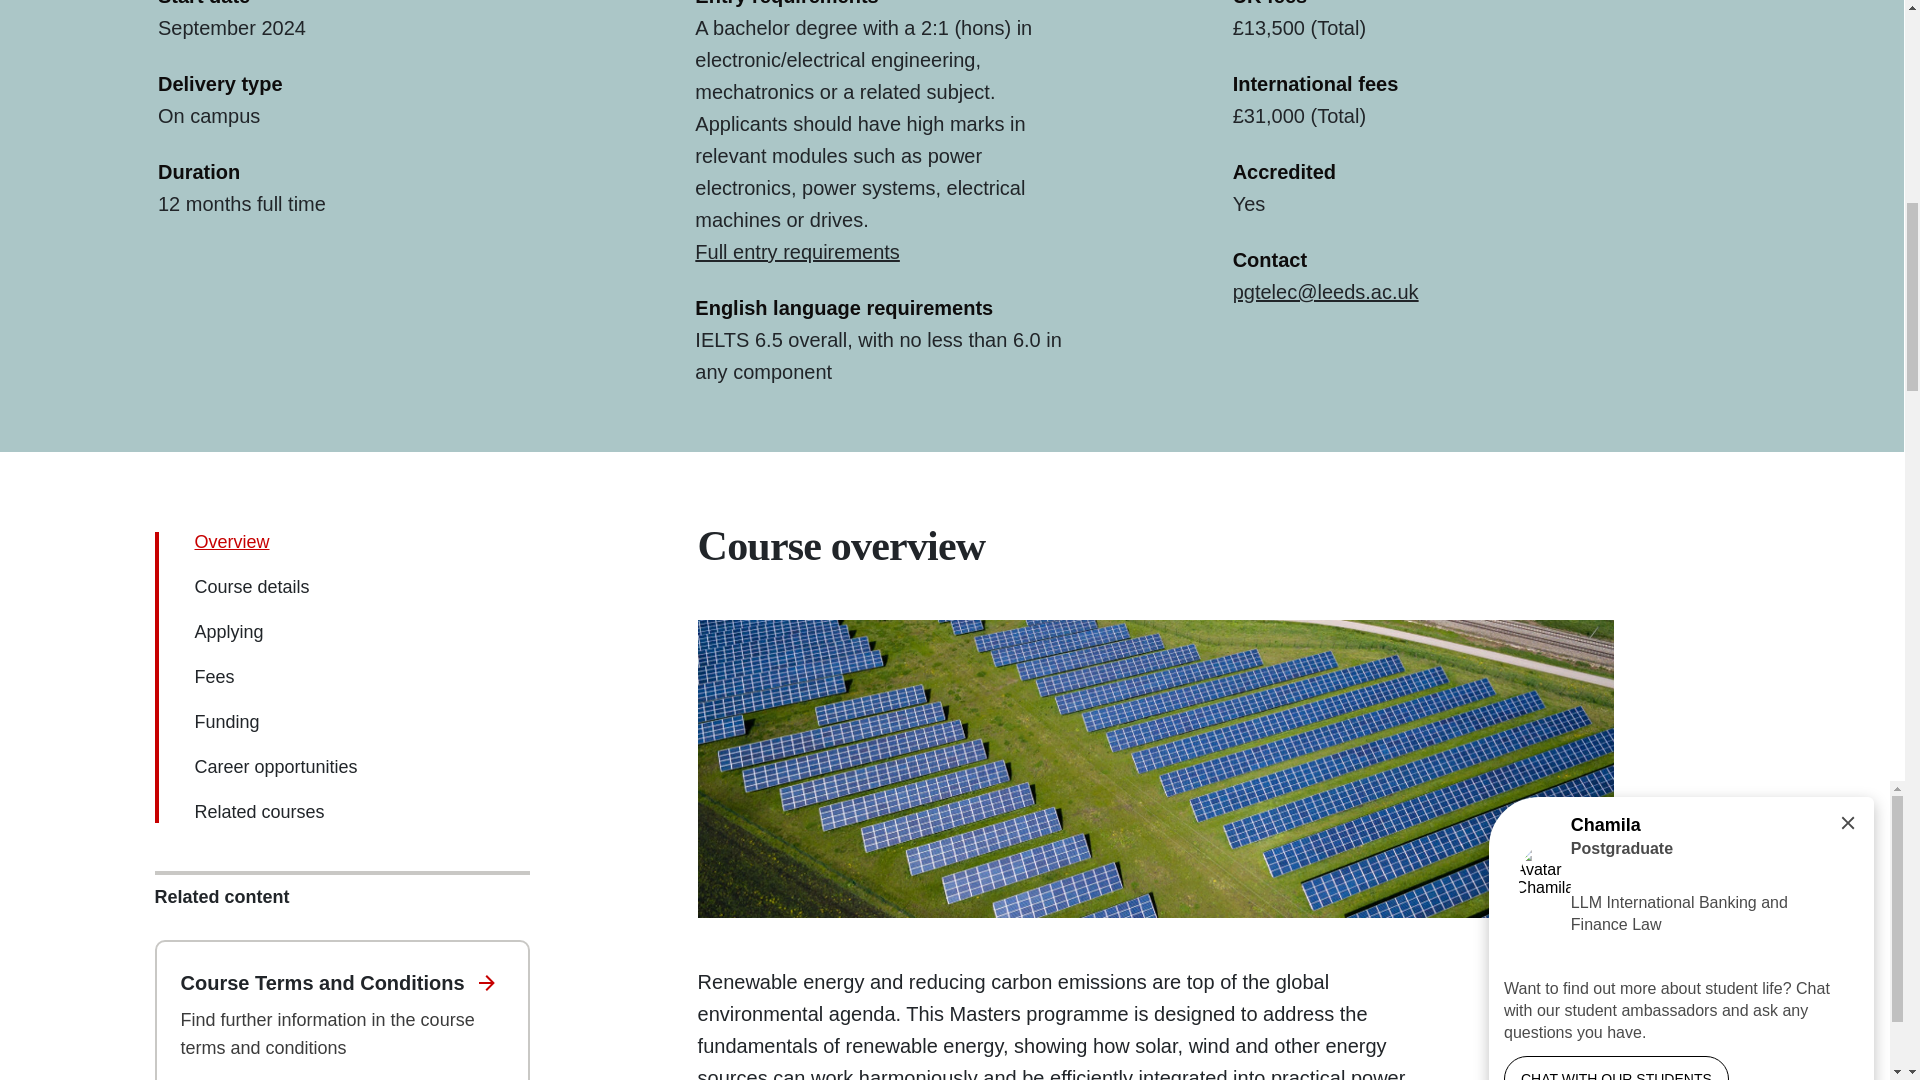 Image resolution: width=1920 pixels, height=1080 pixels. What do you see at coordinates (275, 766) in the screenshot?
I see `Career opportunities` at bounding box center [275, 766].